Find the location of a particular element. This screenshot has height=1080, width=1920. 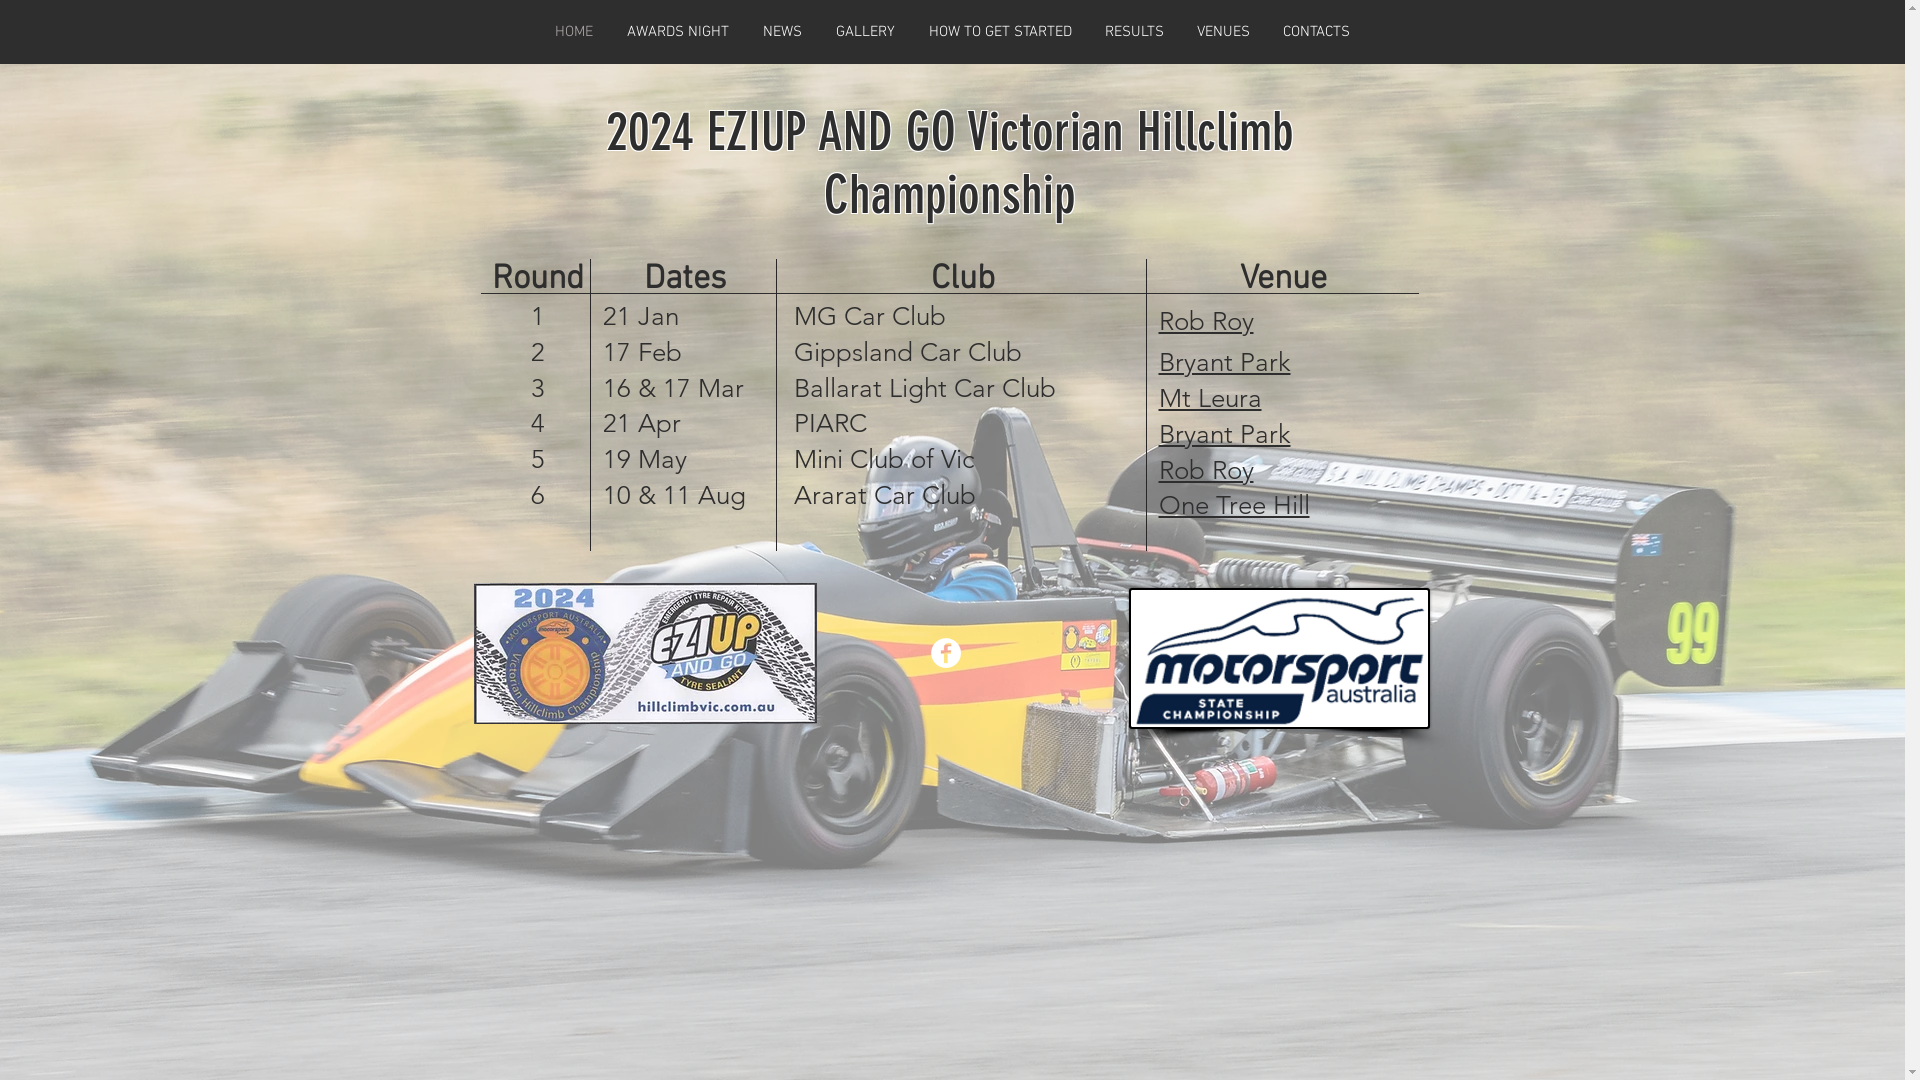

Bryant Park is located at coordinates (1224, 436).